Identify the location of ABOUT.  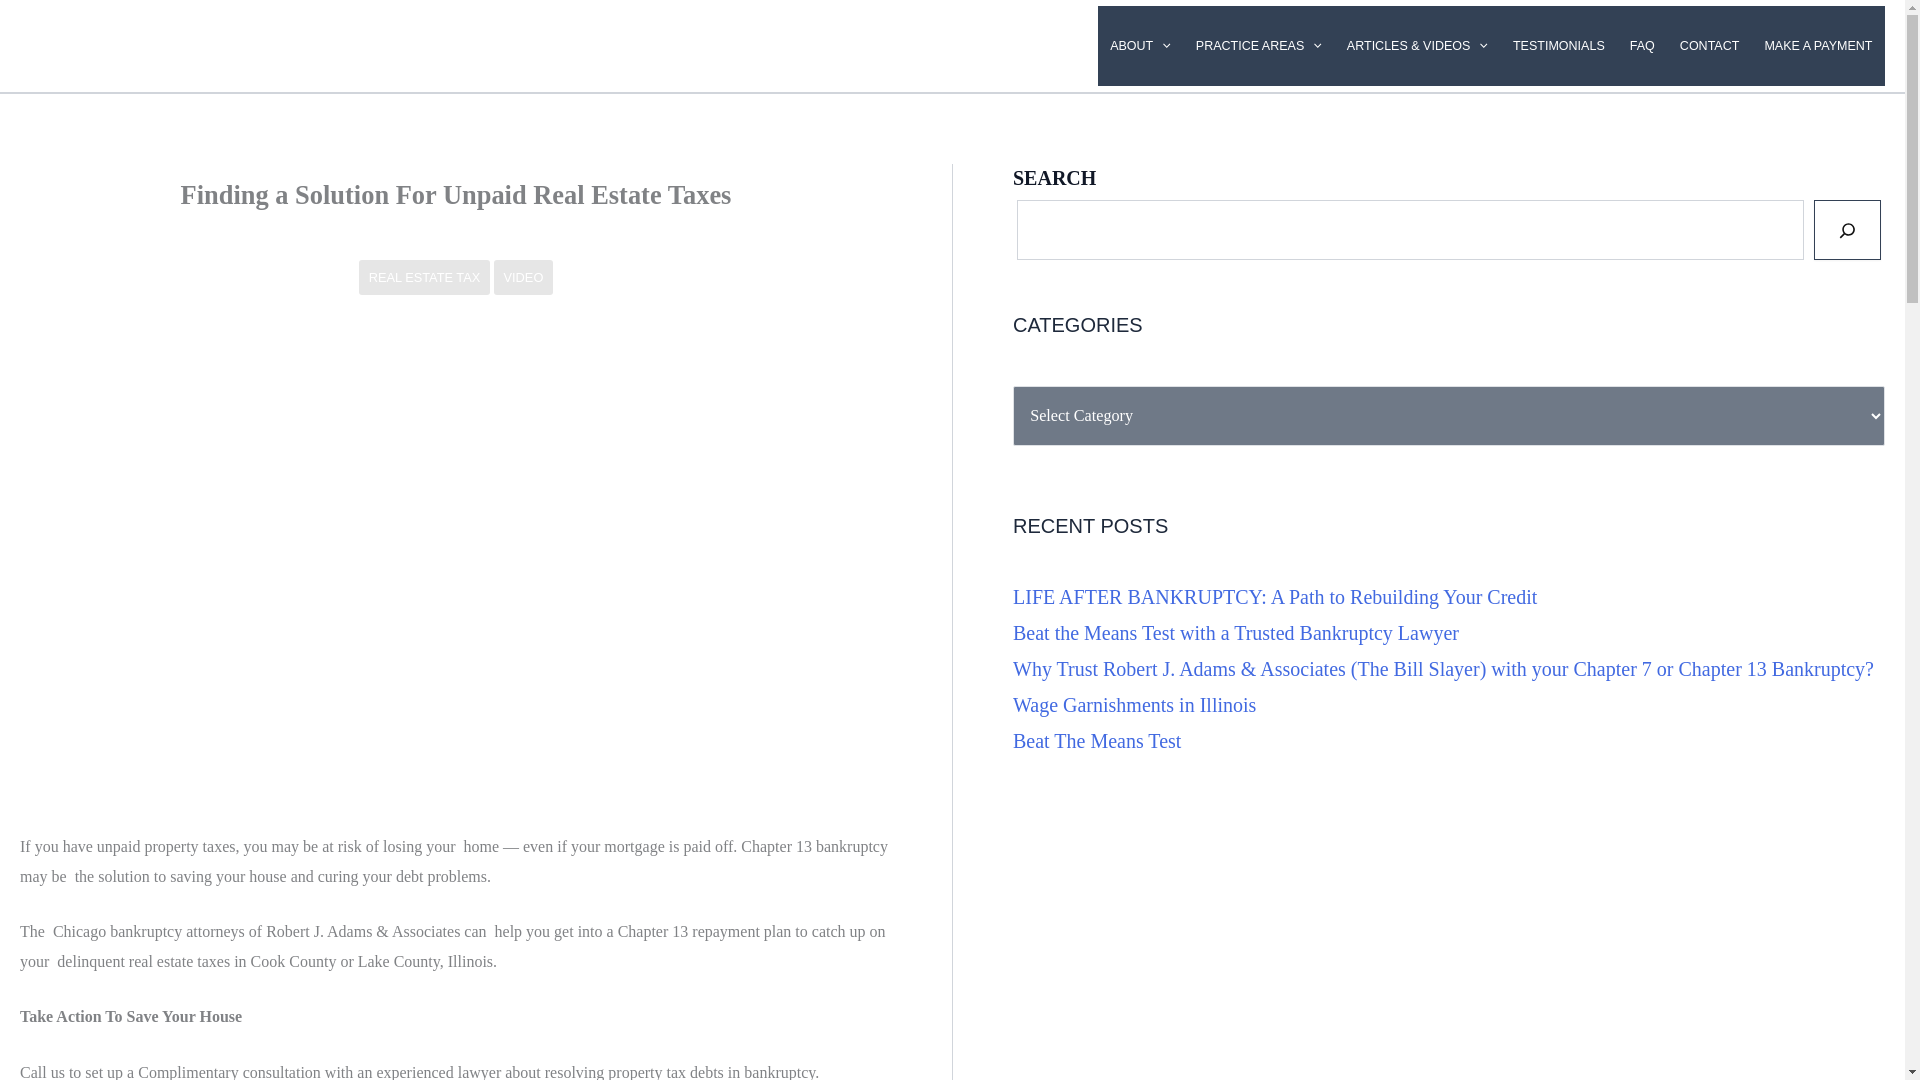
(1141, 46).